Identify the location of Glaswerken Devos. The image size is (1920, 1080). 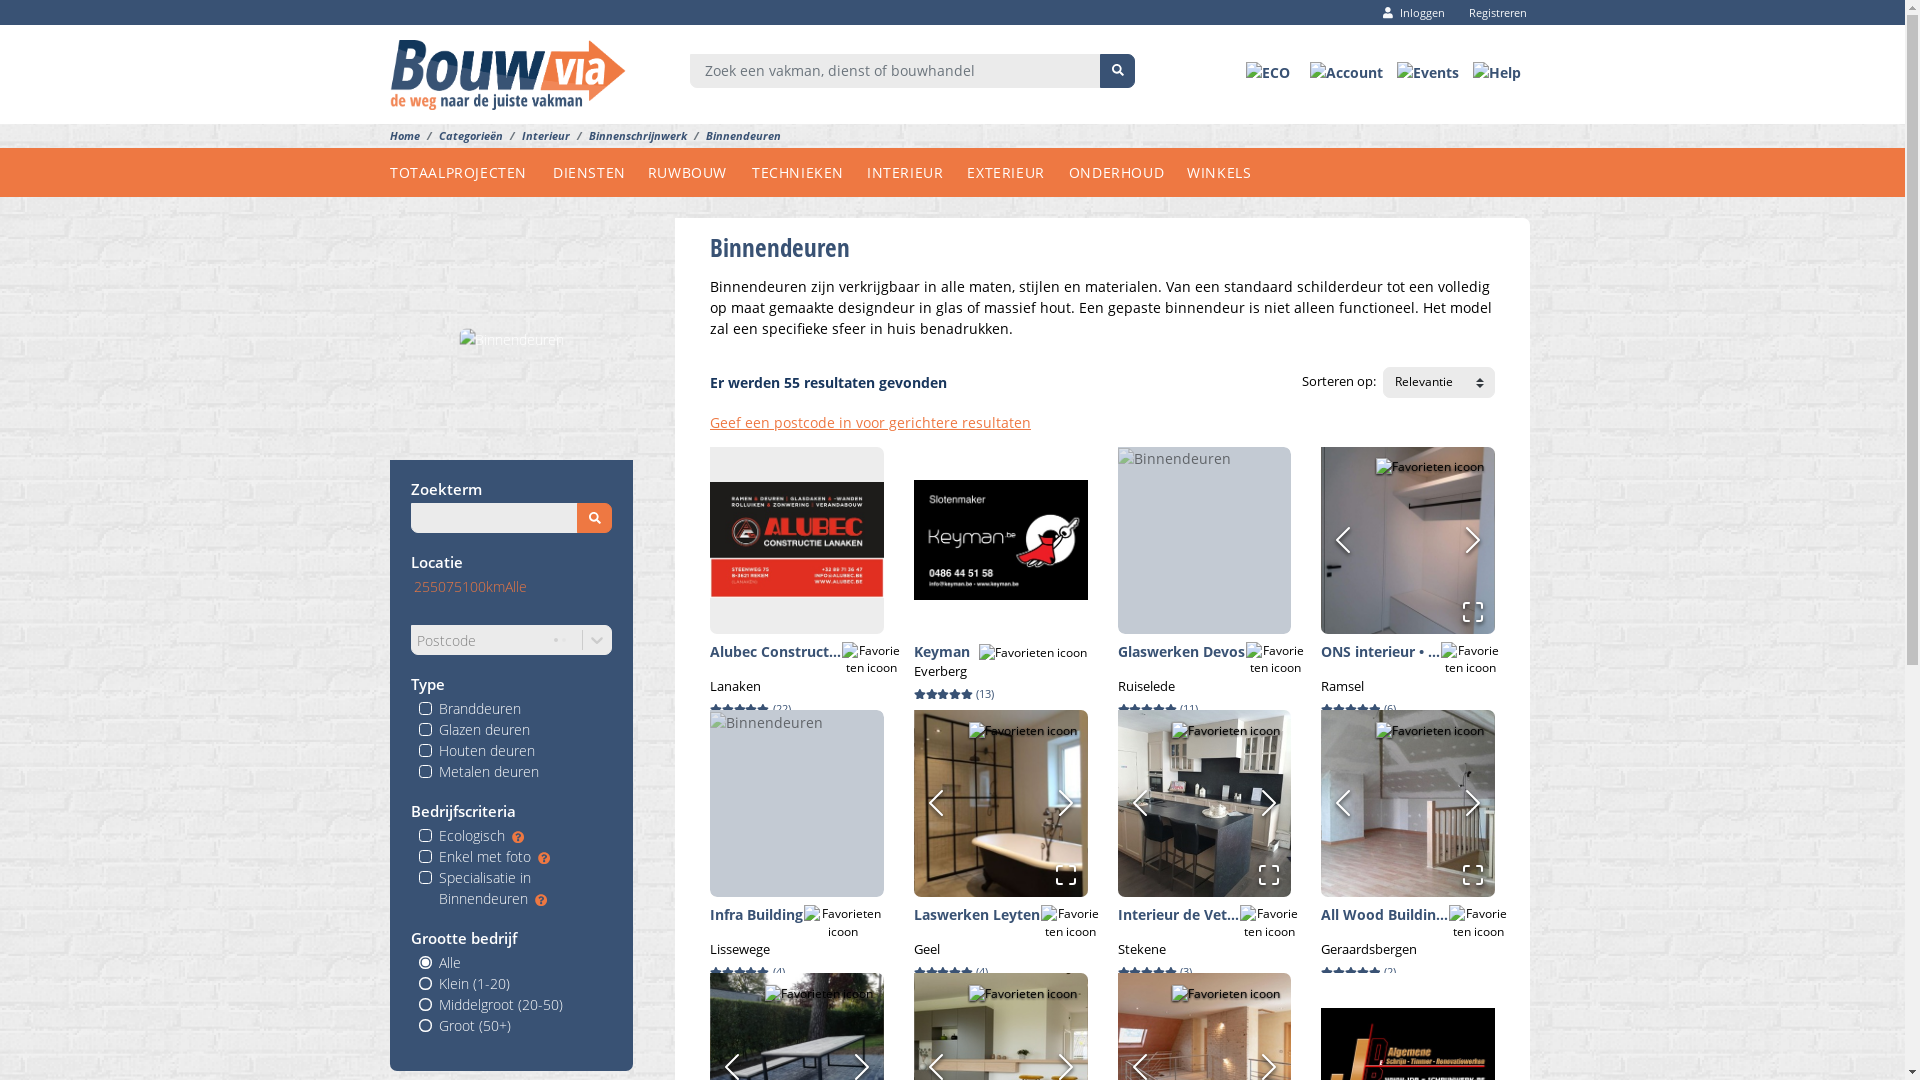
(1182, 652).